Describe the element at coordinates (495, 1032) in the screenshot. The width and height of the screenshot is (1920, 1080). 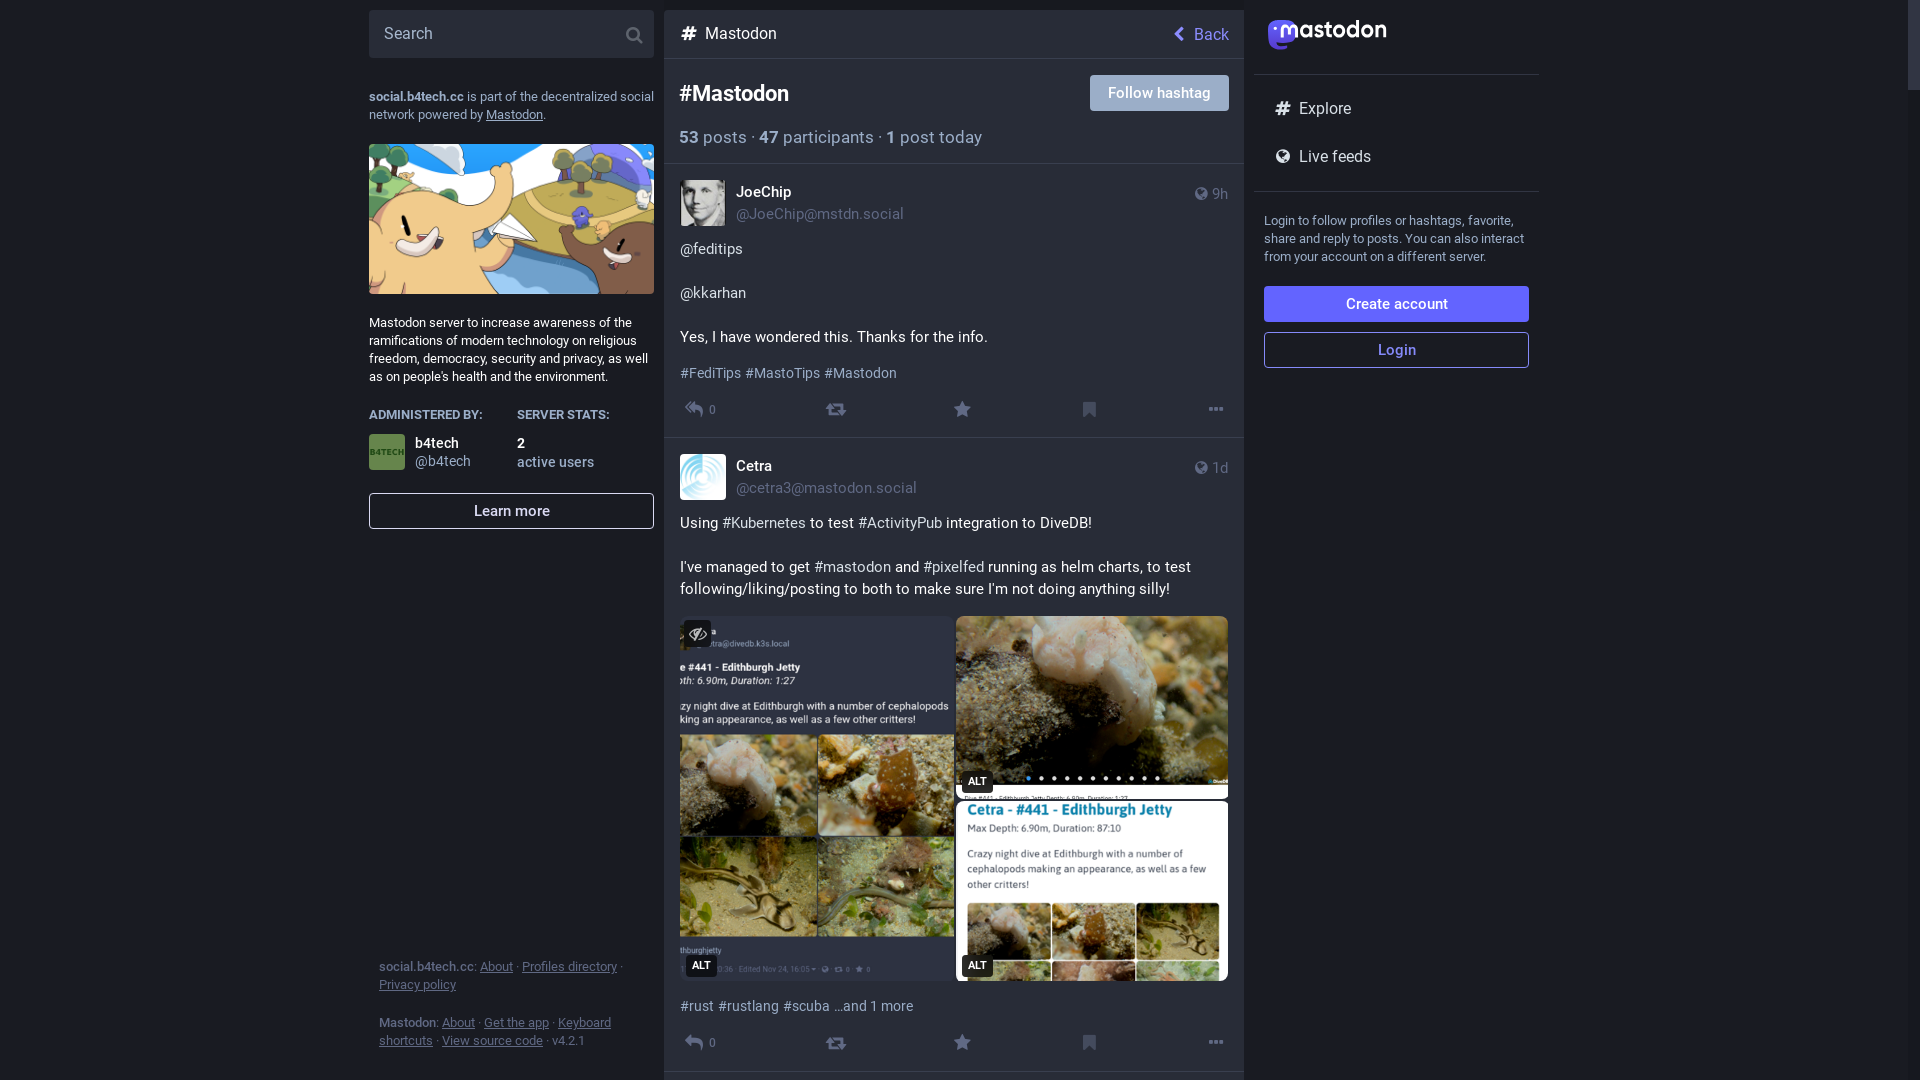
I see `Keyboard shortcuts` at that location.